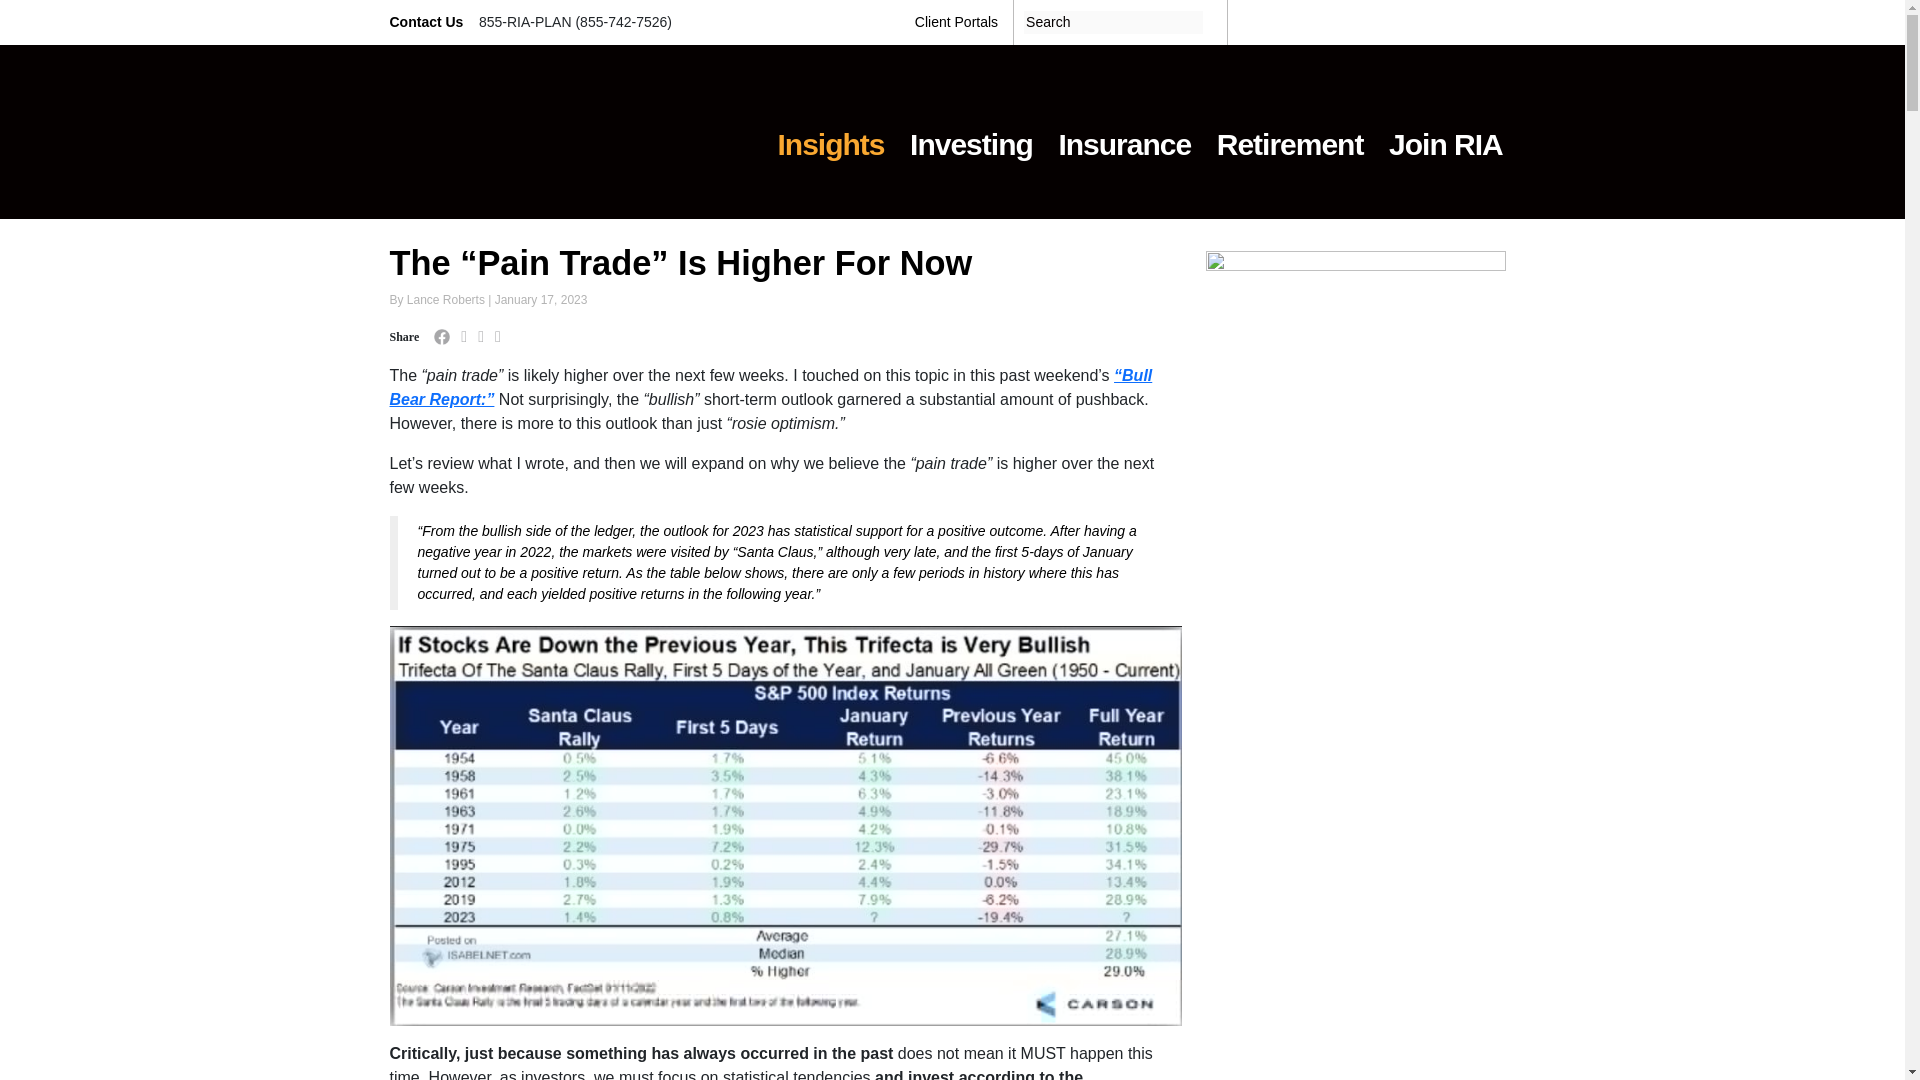 This screenshot has height=1080, width=1920. What do you see at coordinates (1445, 132) in the screenshot?
I see `Join RIA` at bounding box center [1445, 132].